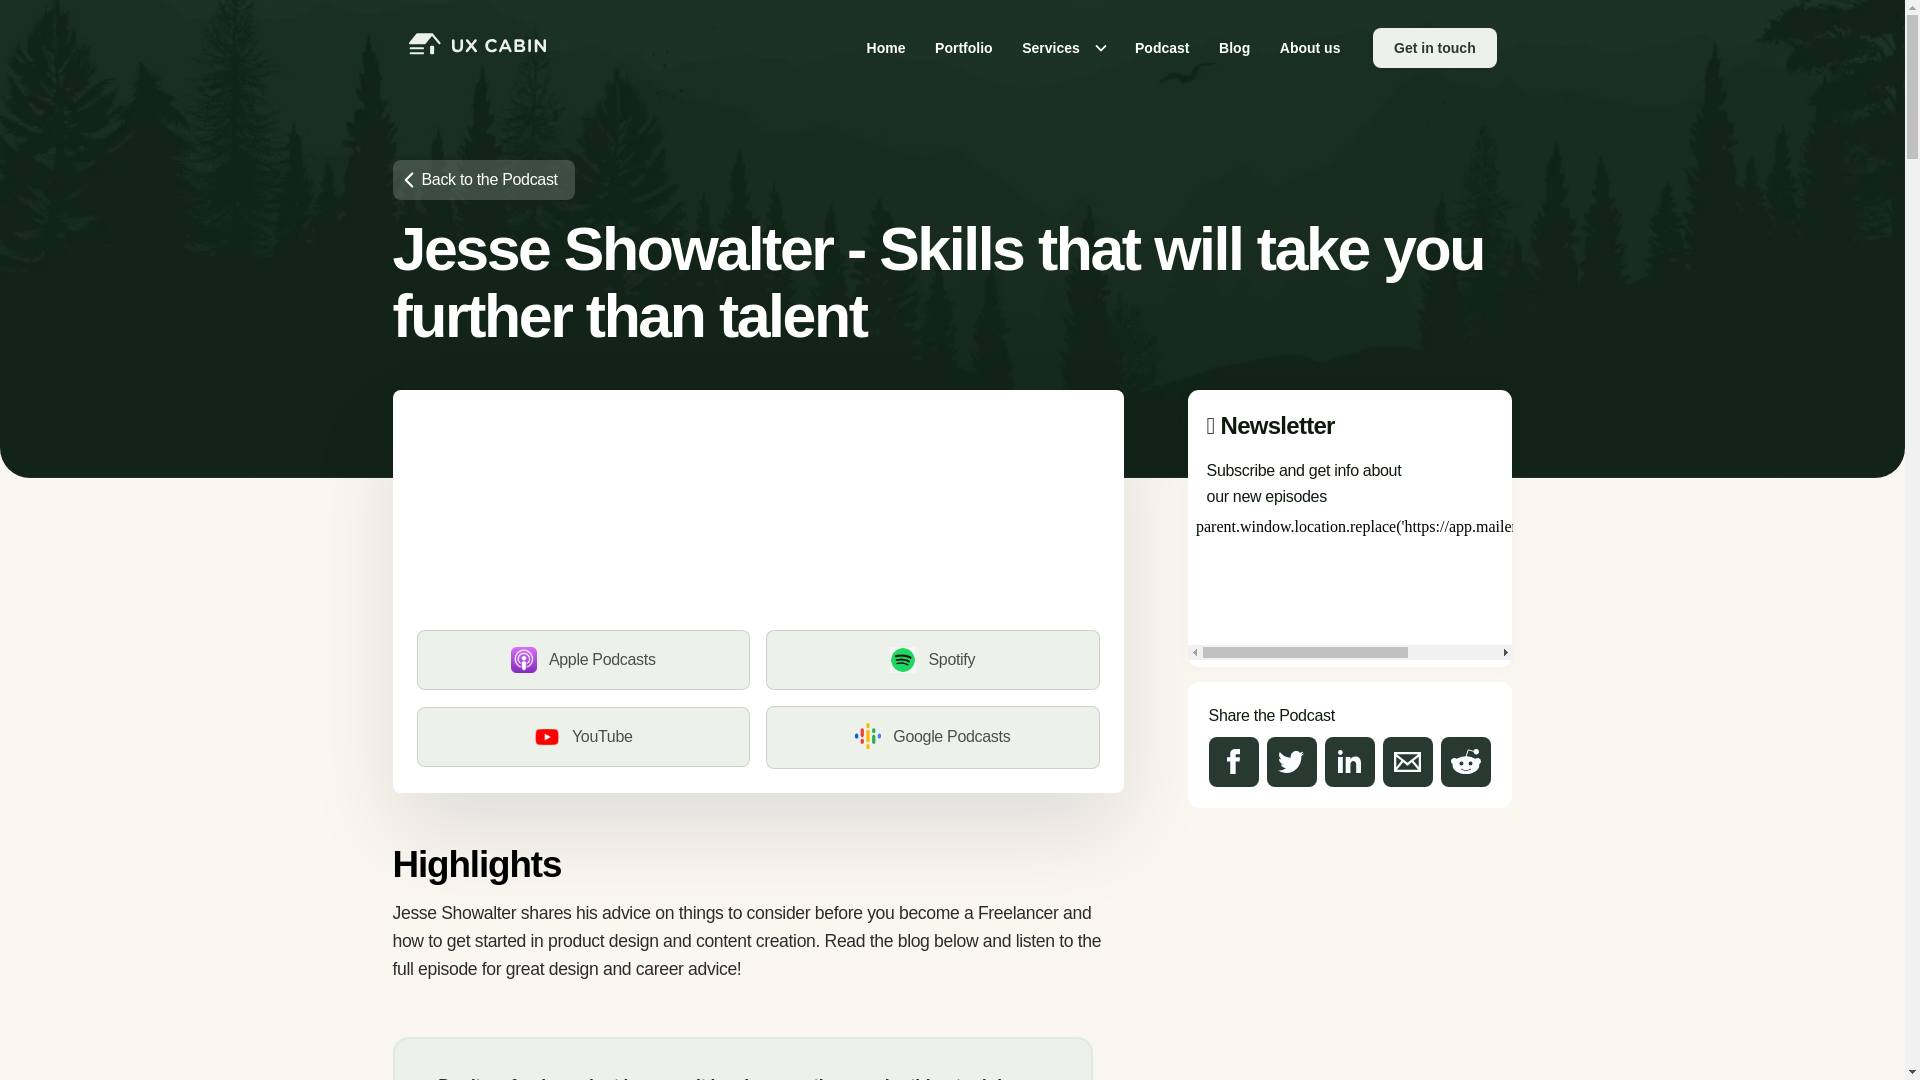  What do you see at coordinates (757, 514) in the screenshot?
I see `www.buzzsprout.com` at bounding box center [757, 514].